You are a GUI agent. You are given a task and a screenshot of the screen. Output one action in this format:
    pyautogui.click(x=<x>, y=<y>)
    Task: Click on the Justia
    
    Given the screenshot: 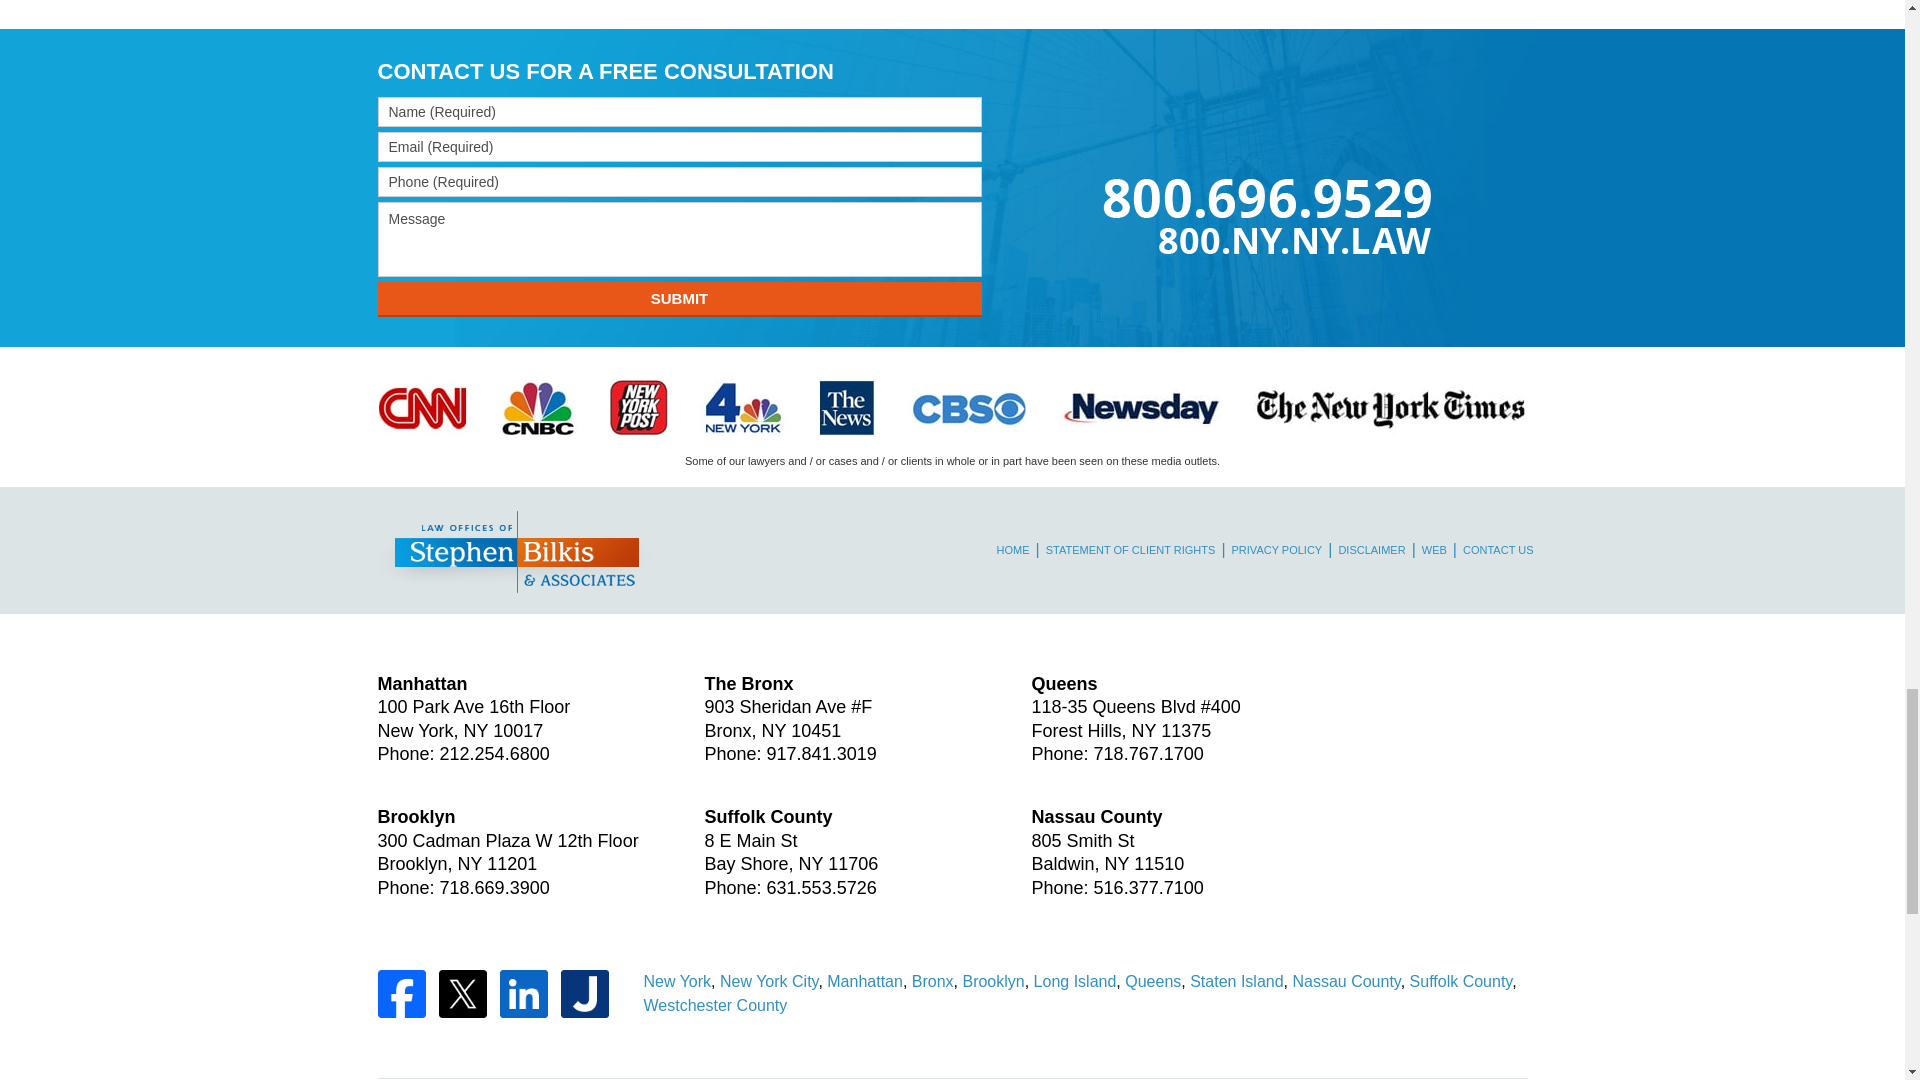 What is the action you would take?
    pyautogui.click(x=584, y=994)
    